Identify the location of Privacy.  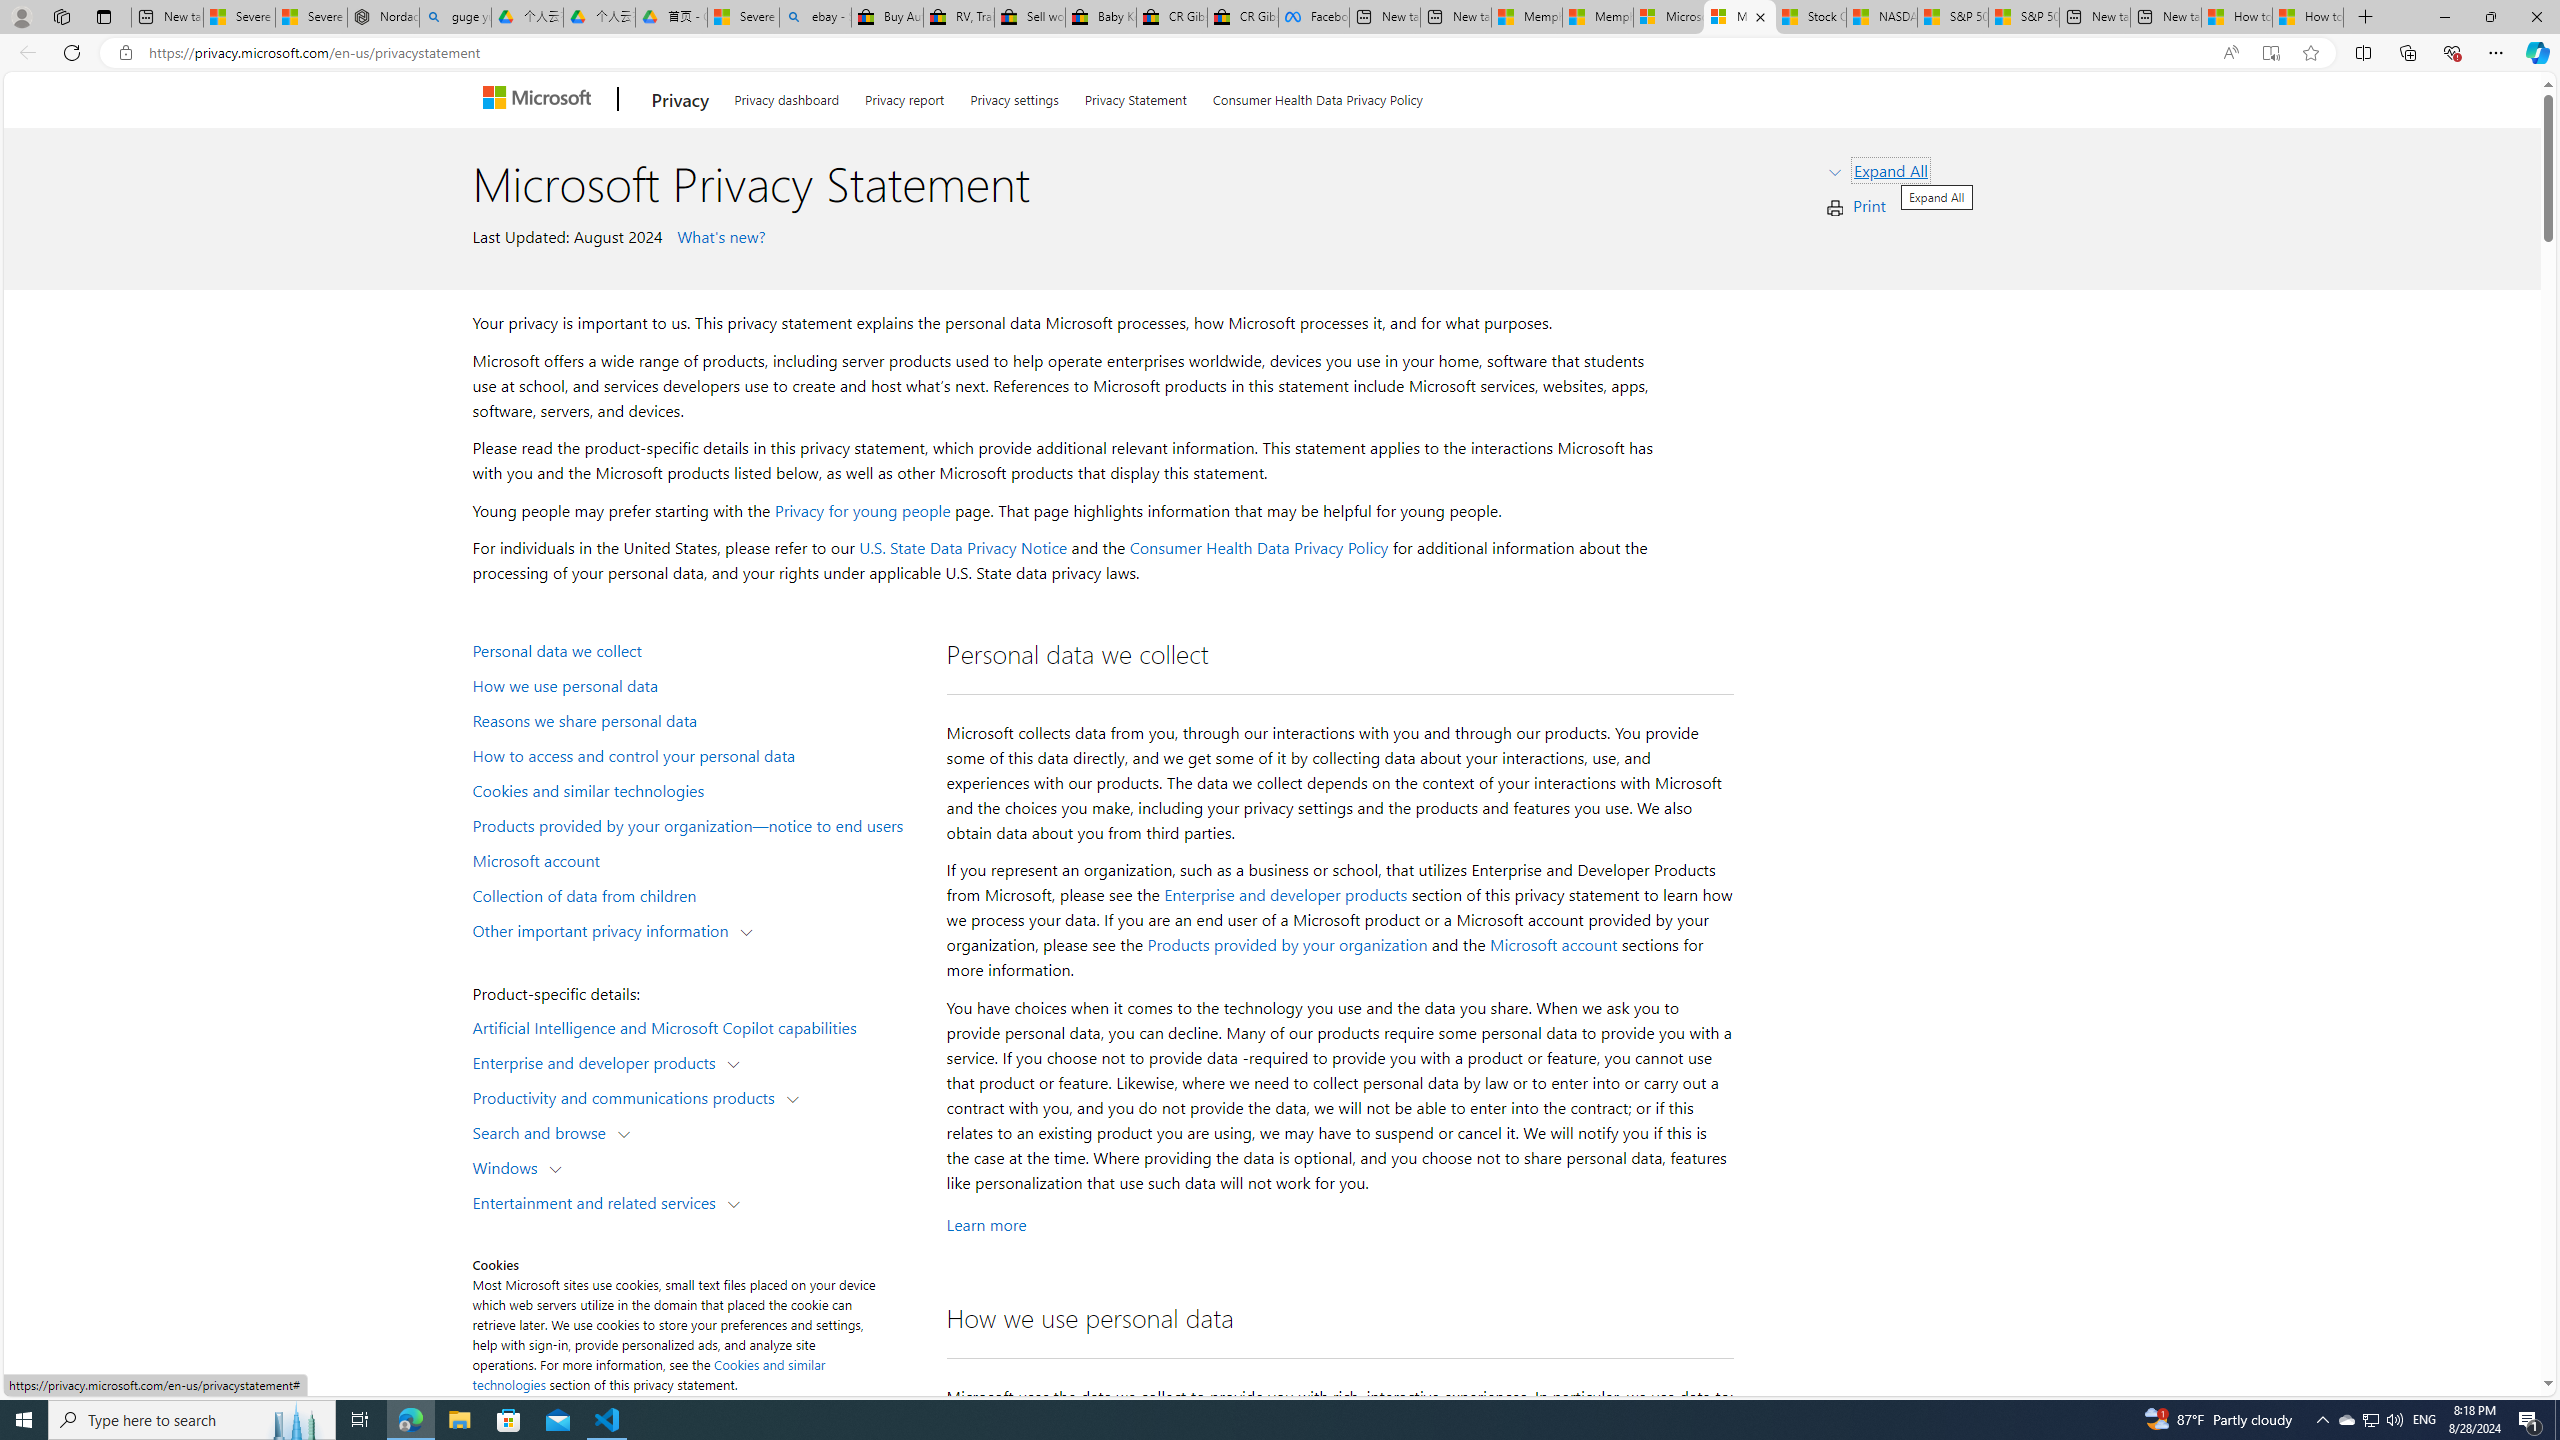
(680, 100).